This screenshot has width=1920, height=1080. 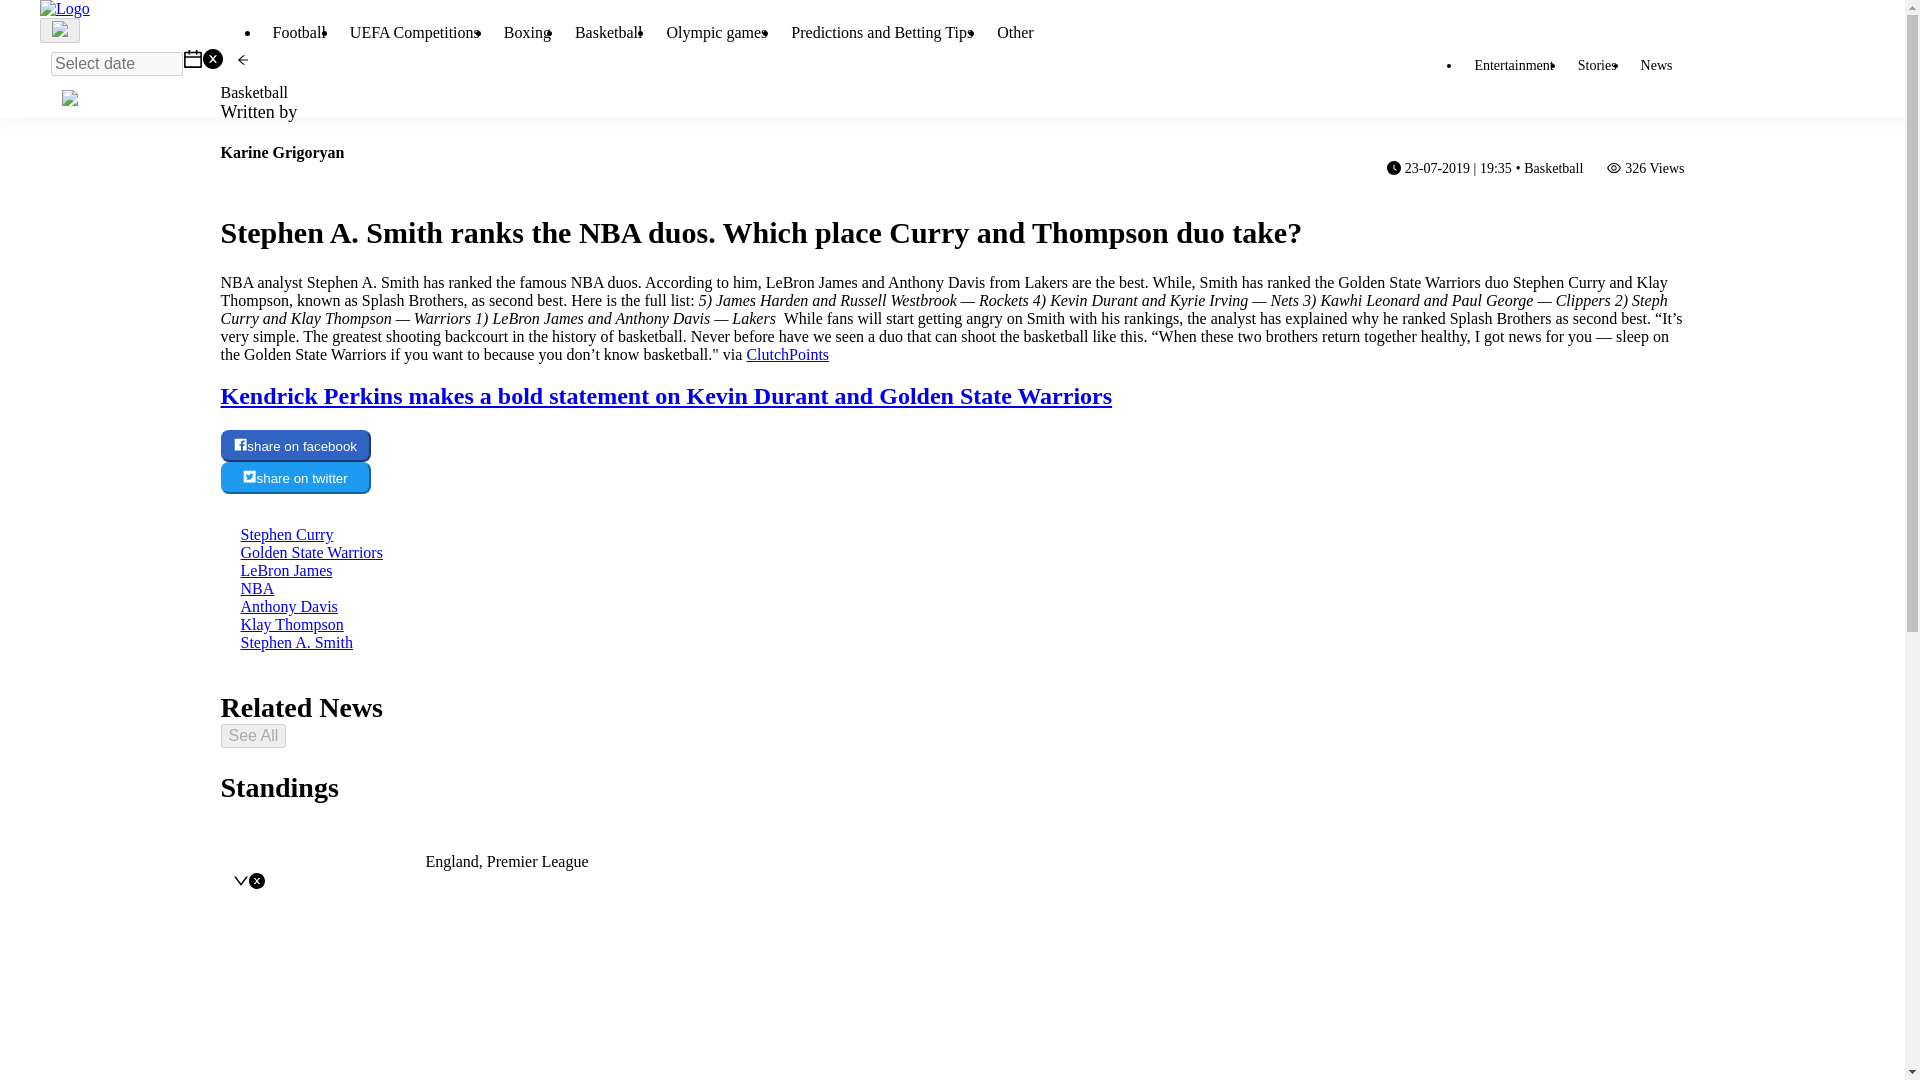 What do you see at coordinates (254, 92) in the screenshot?
I see `Basketball` at bounding box center [254, 92].